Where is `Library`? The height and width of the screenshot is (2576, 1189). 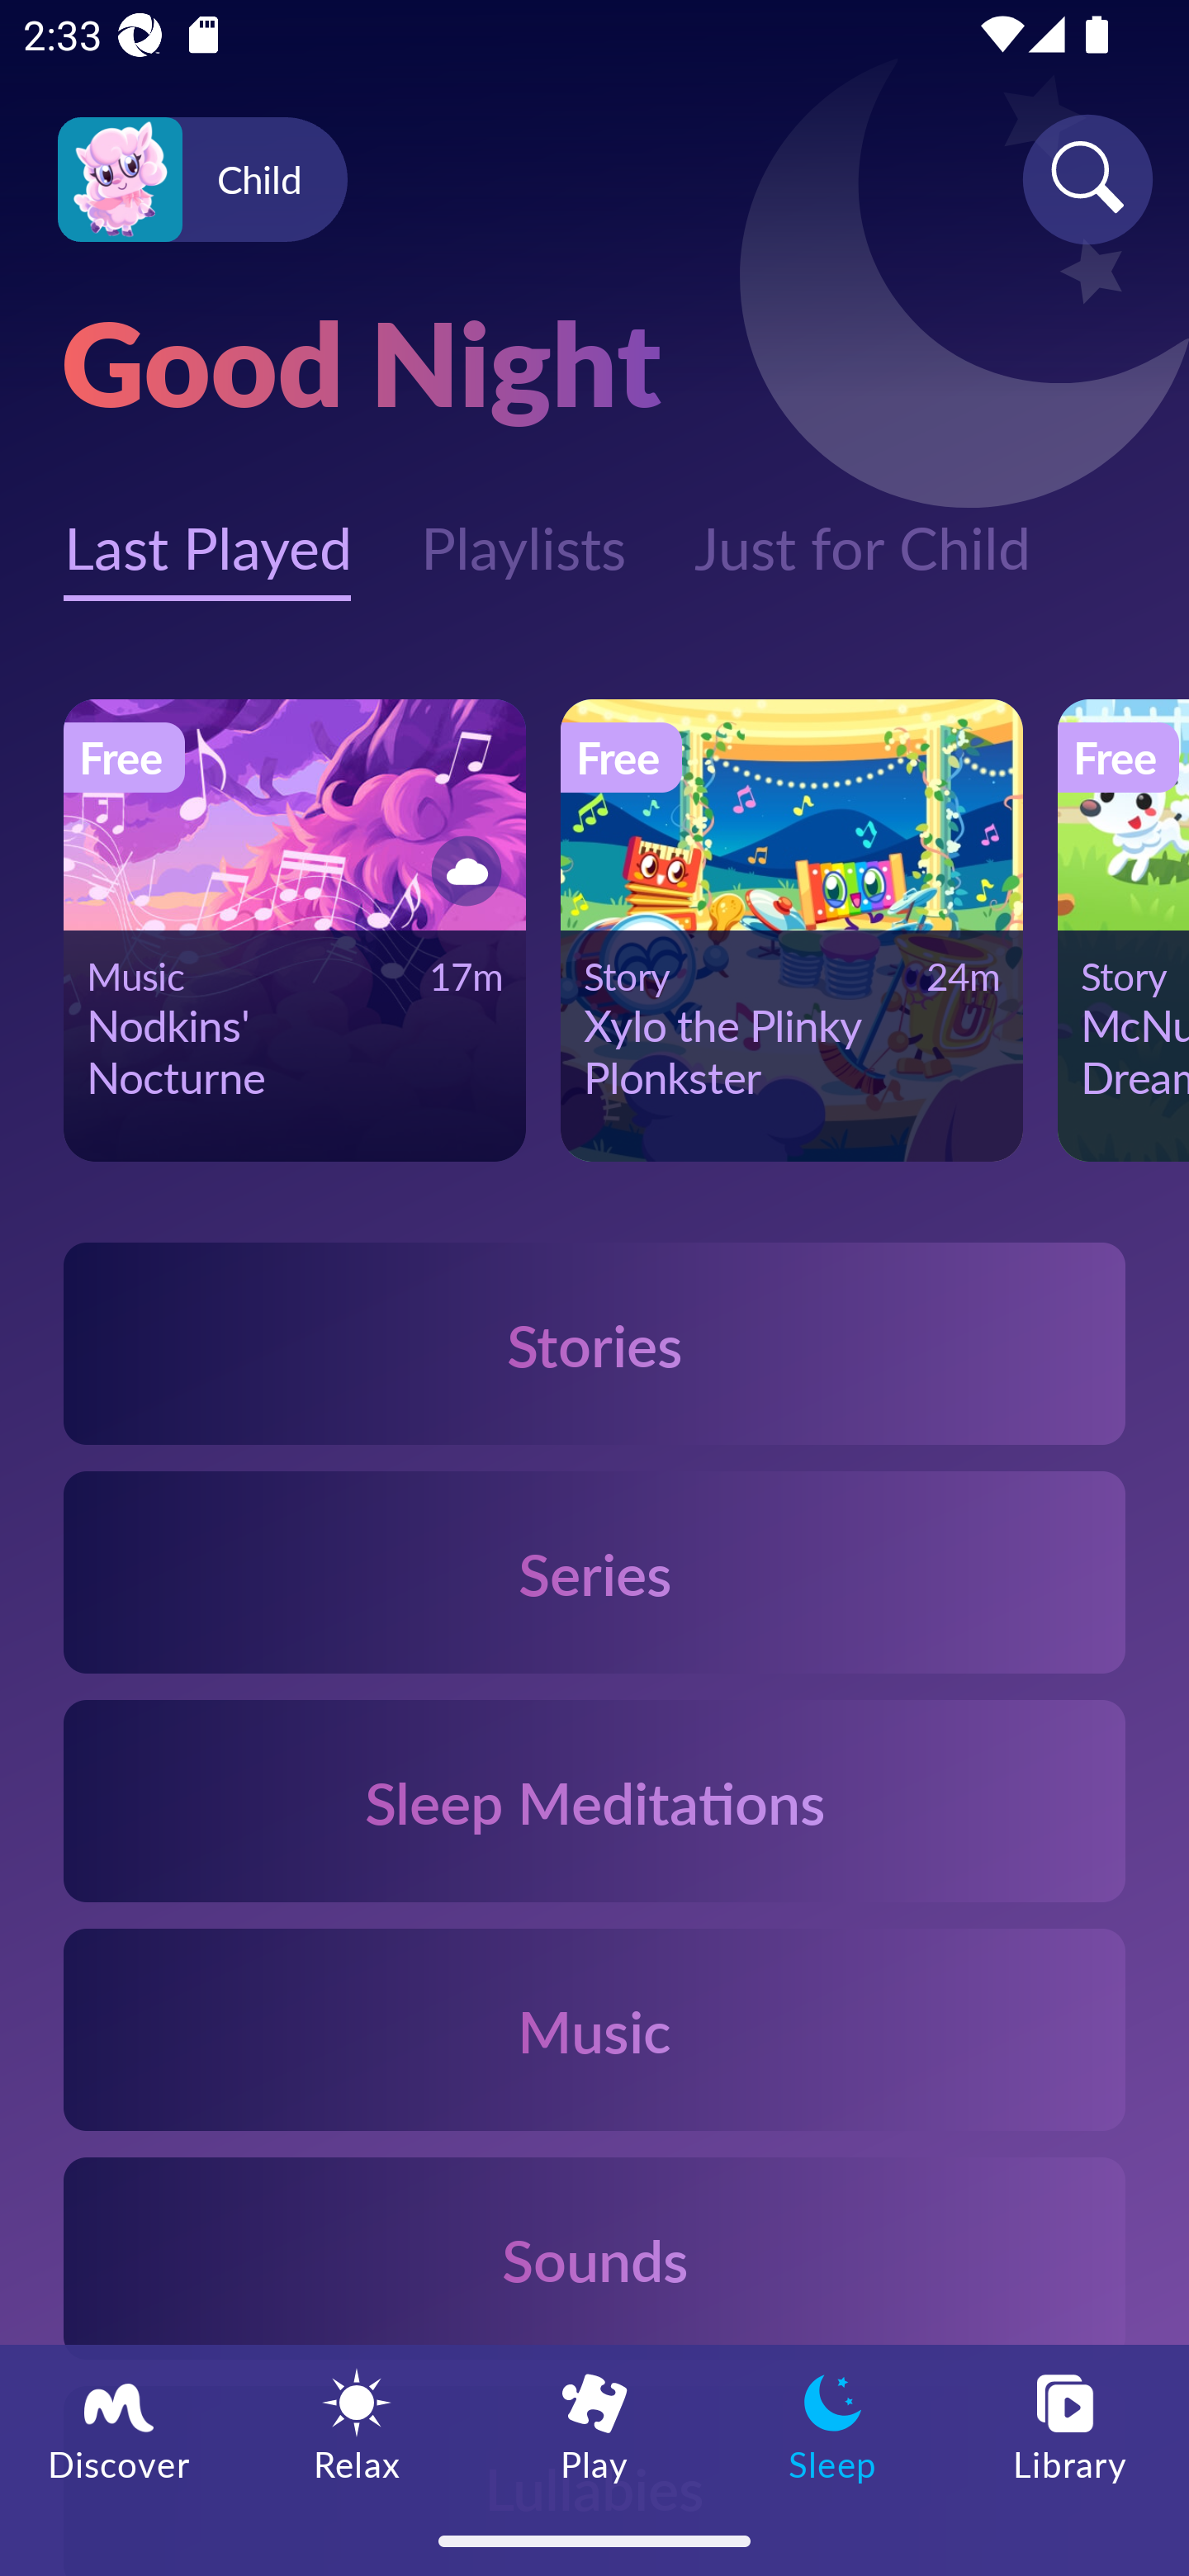 Library is located at coordinates (1070, 2425).